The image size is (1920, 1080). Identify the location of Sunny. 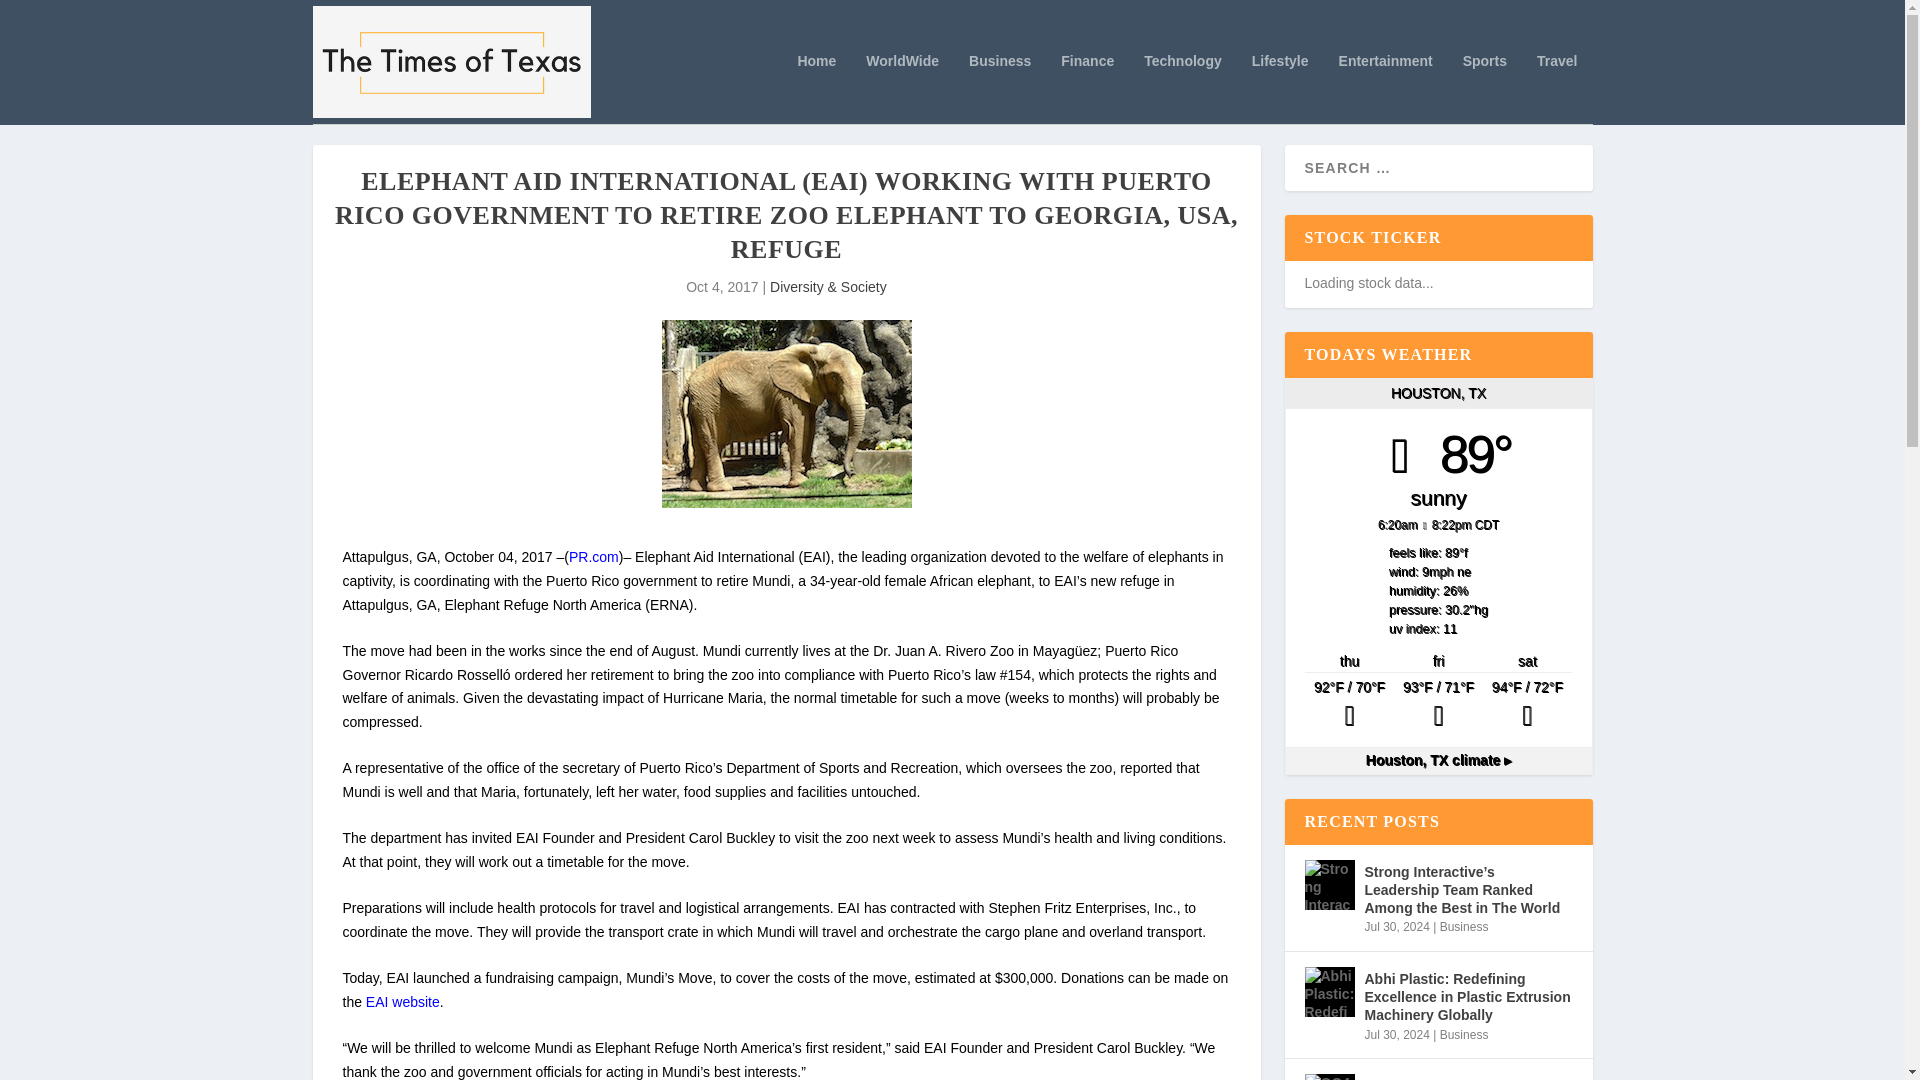
(1438, 706).